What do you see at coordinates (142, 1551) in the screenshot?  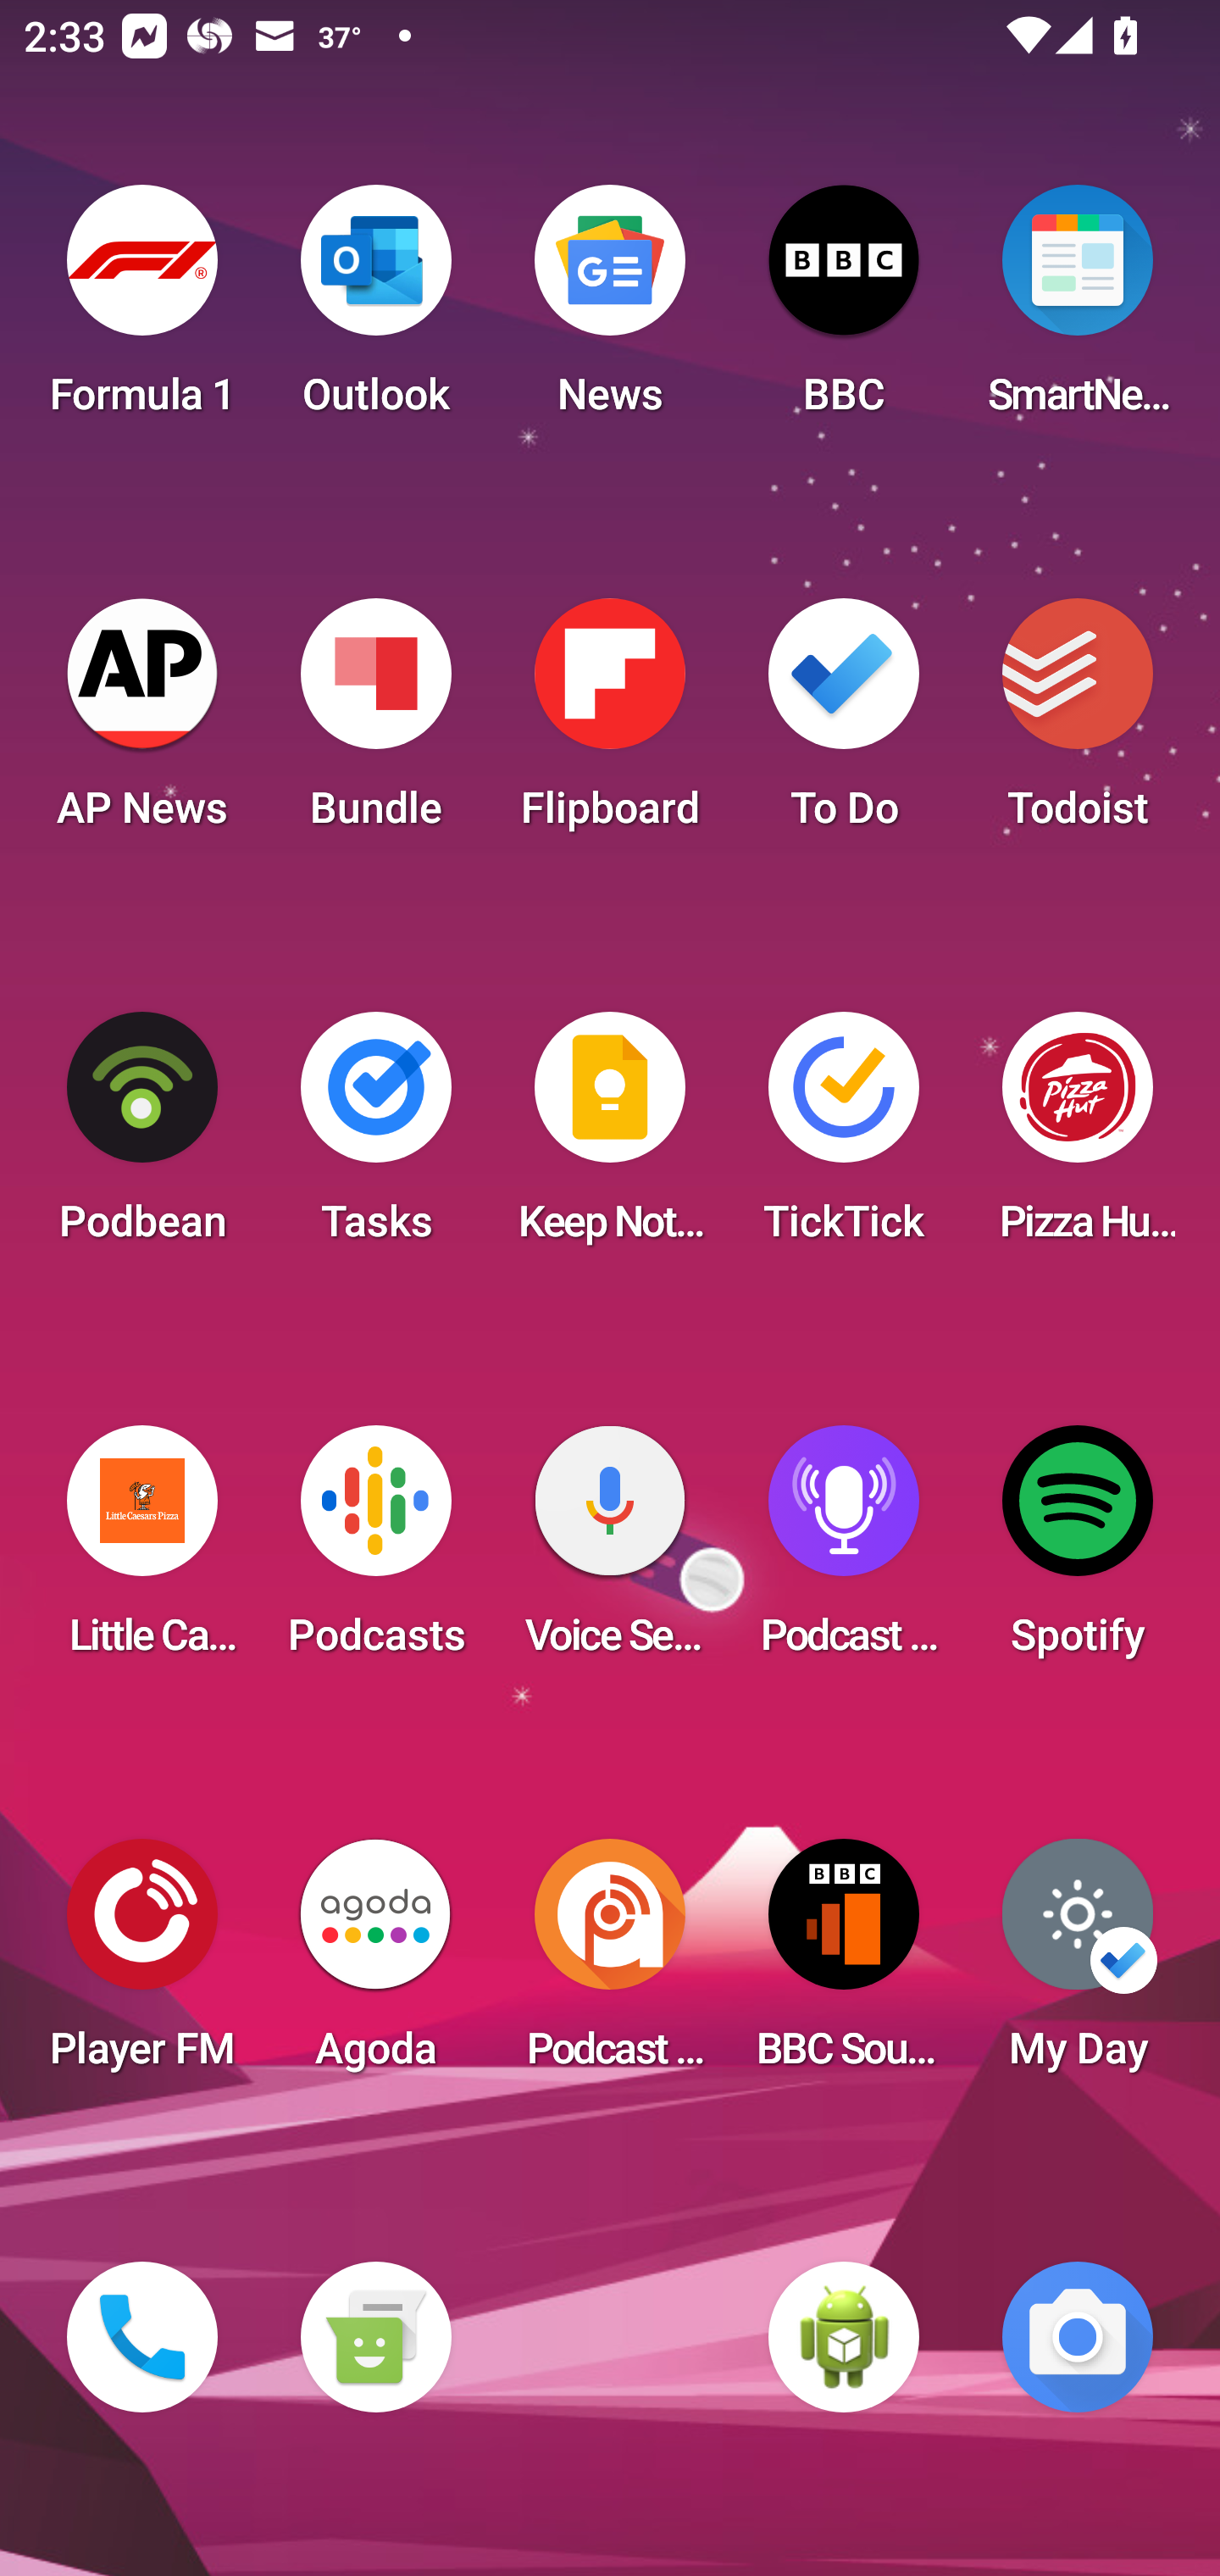 I see `Little Caesars Pizza` at bounding box center [142, 1551].